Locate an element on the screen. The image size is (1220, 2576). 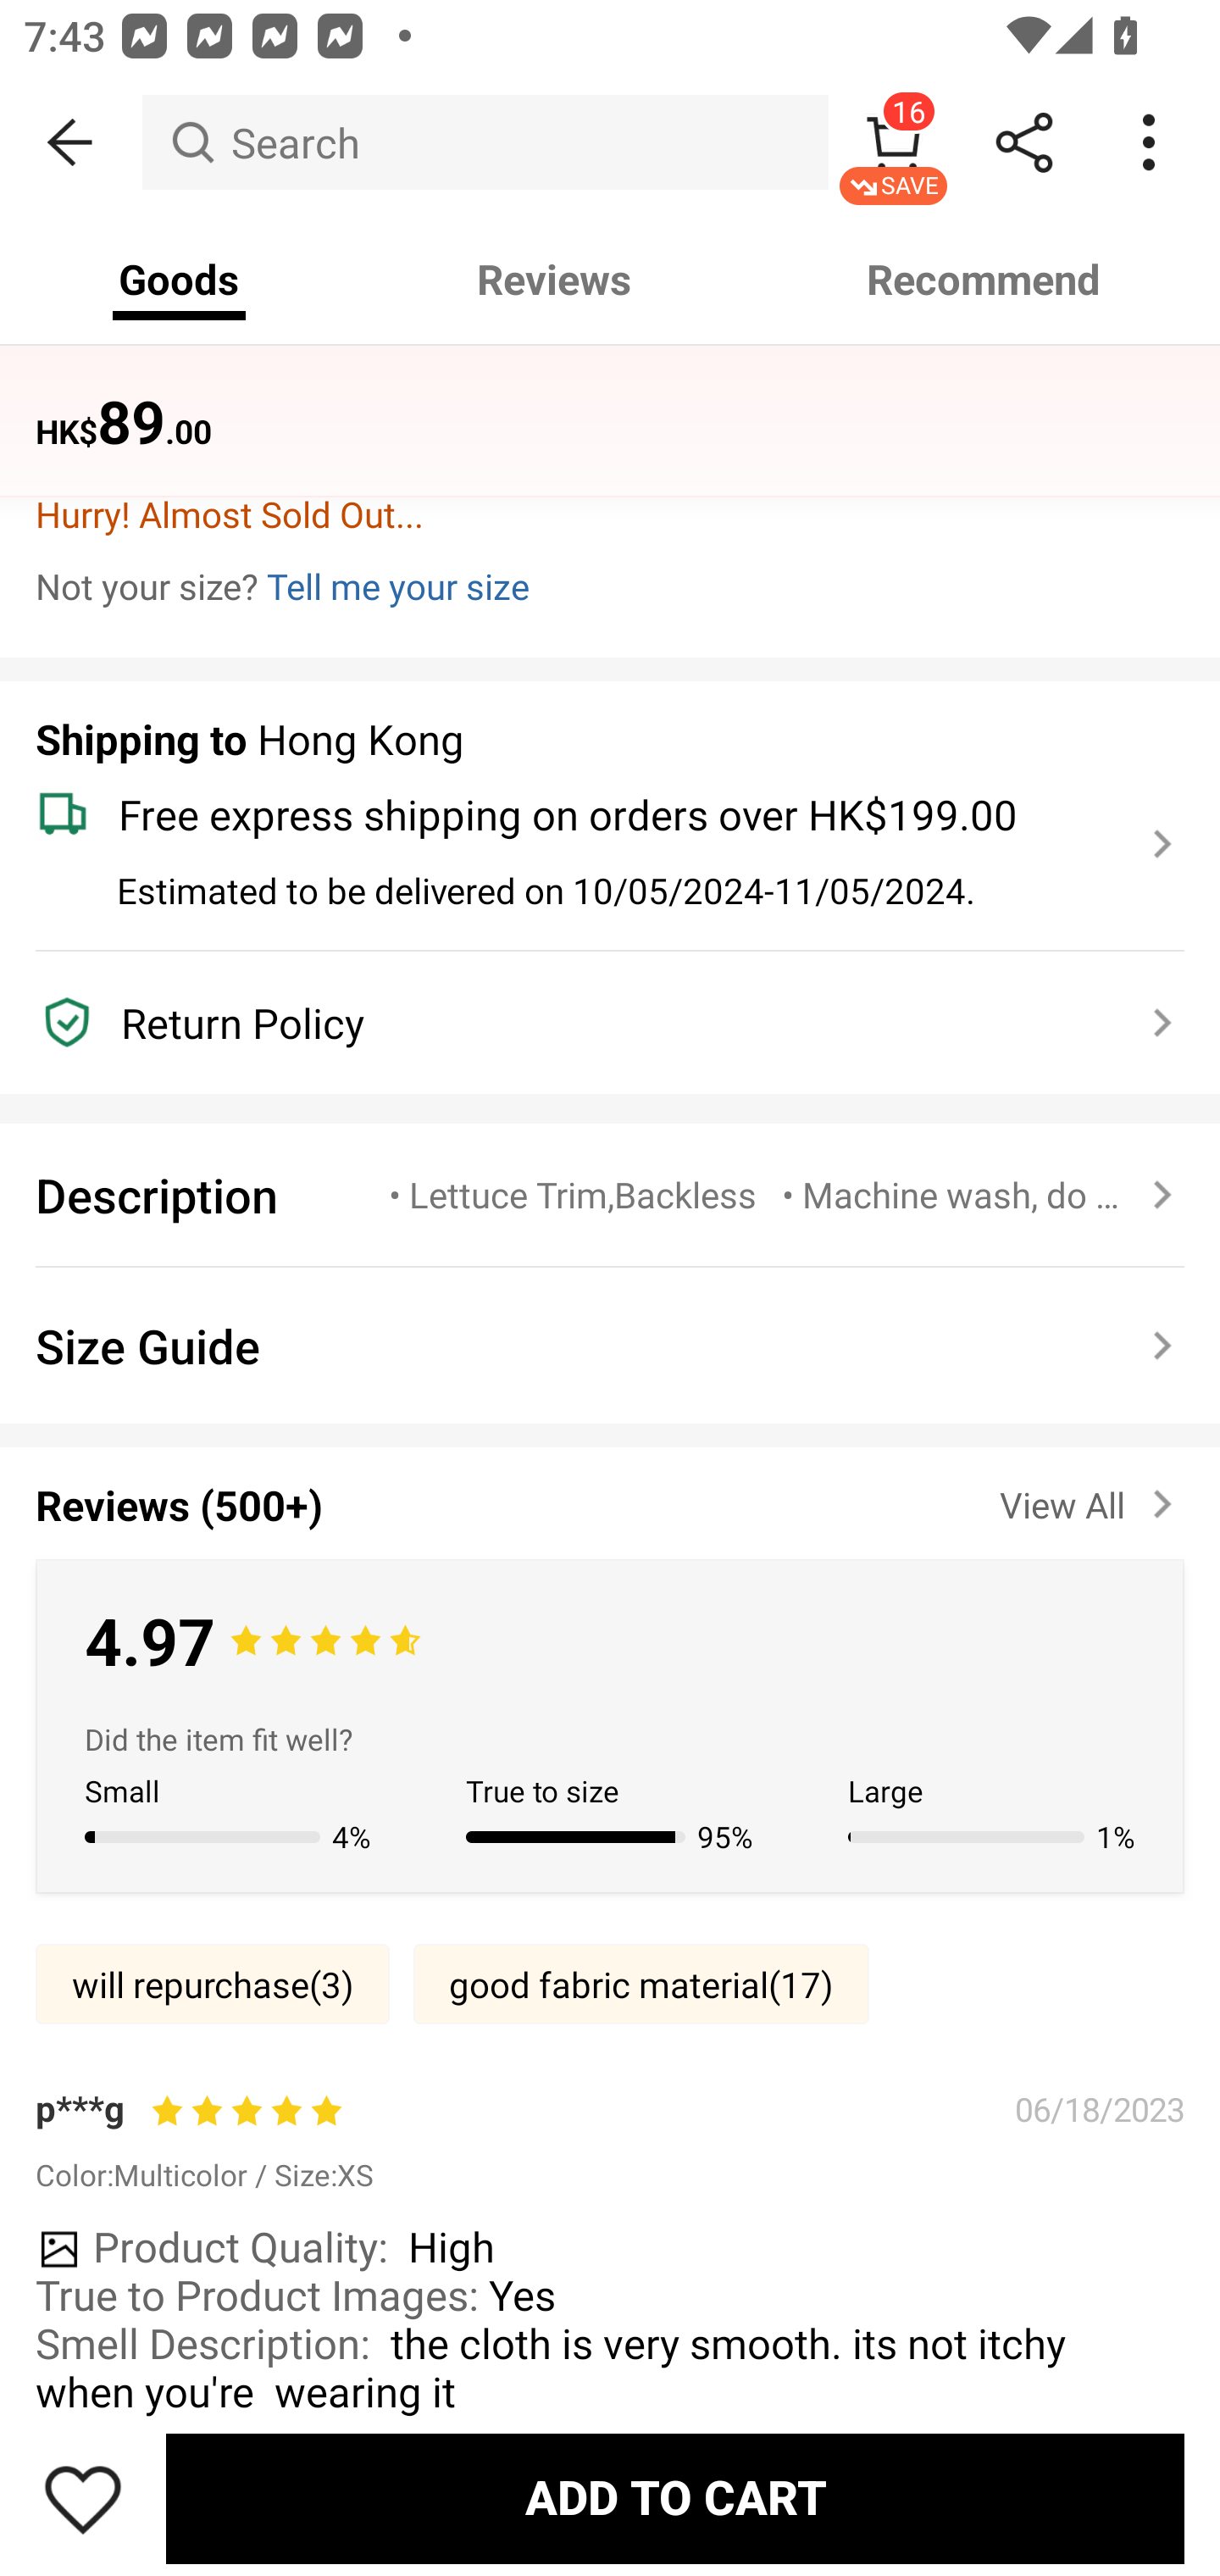
Recommend is located at coordinates (984, 280).